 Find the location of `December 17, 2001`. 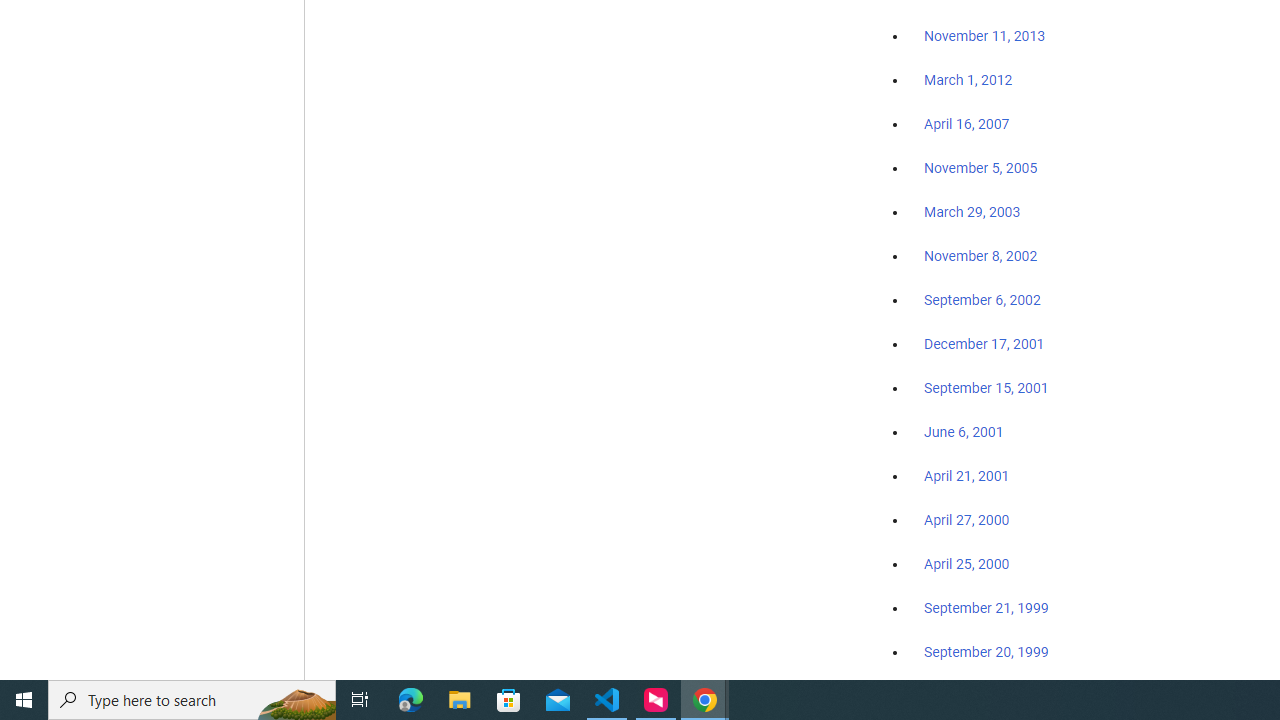

December 17, 2001 is located at coordinates (984, 343).